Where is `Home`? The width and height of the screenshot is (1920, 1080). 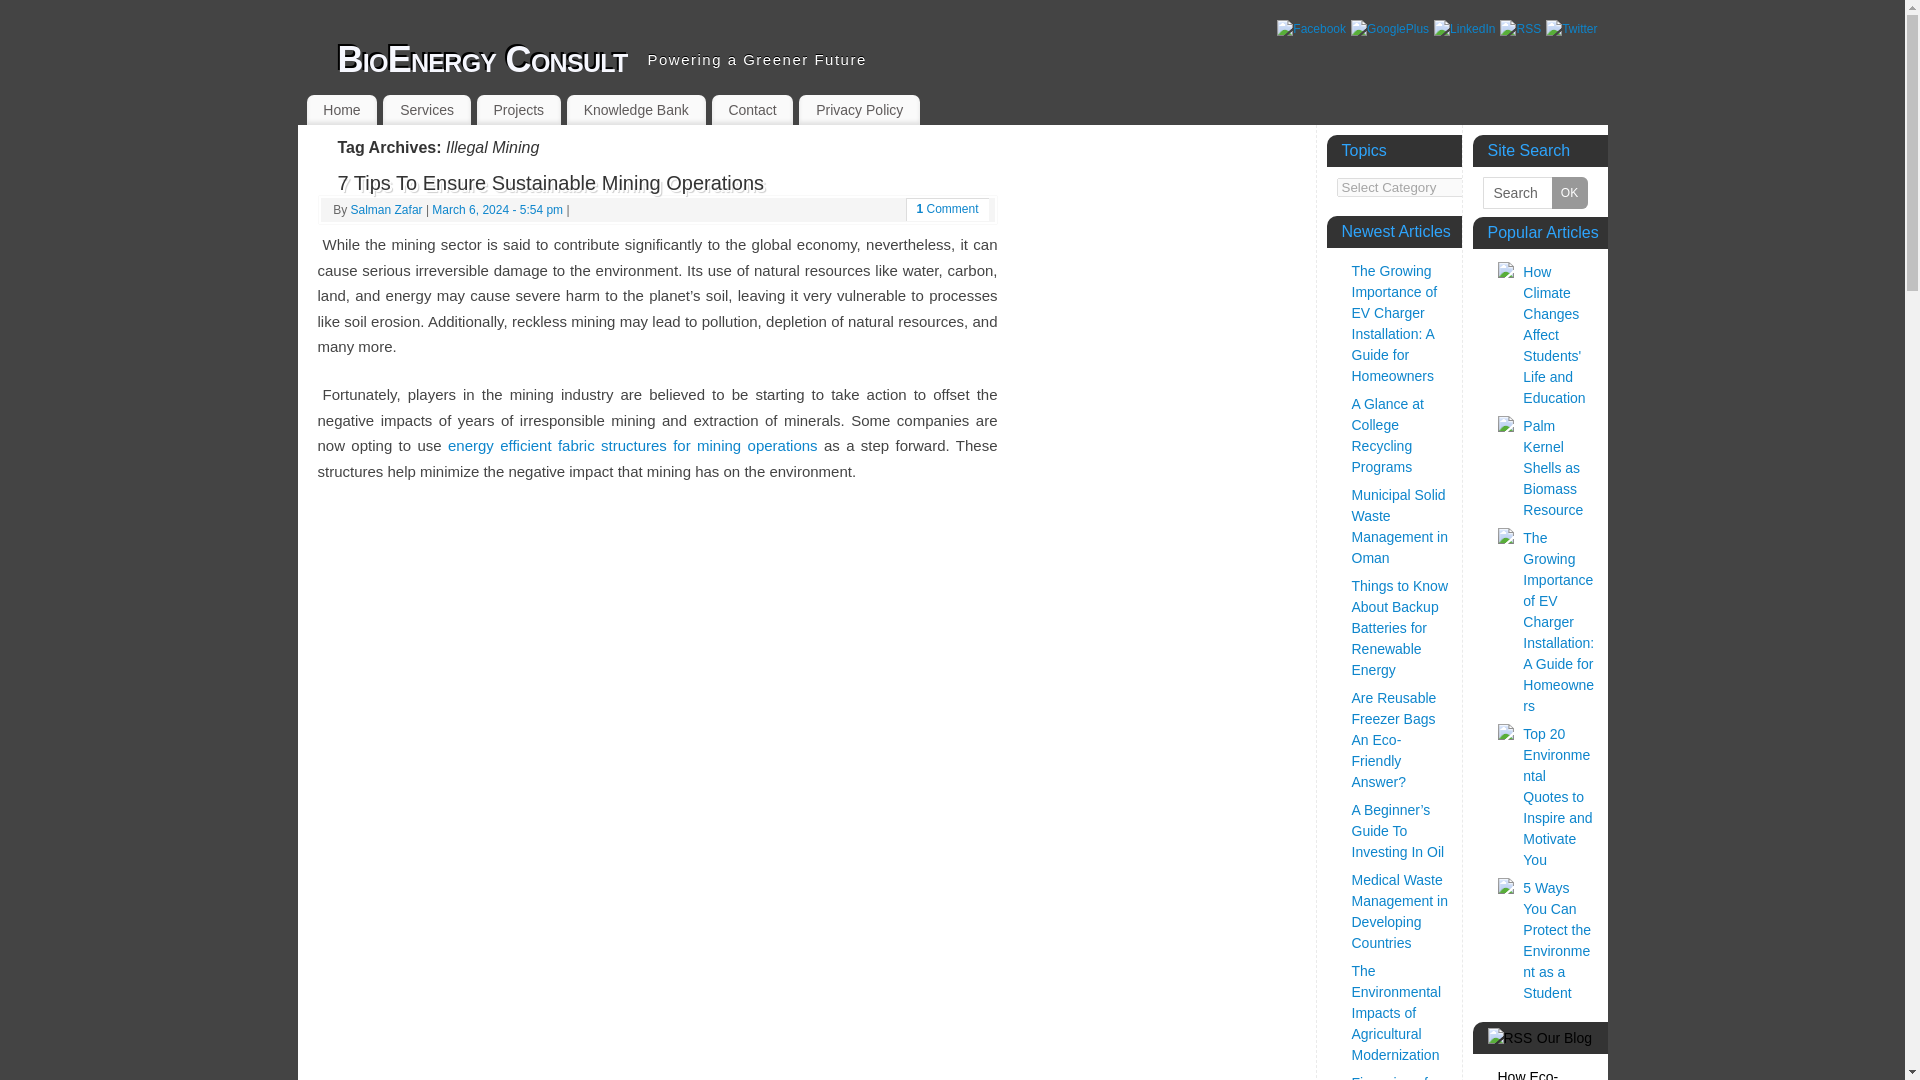
Home is located at coordinates (340, 110).